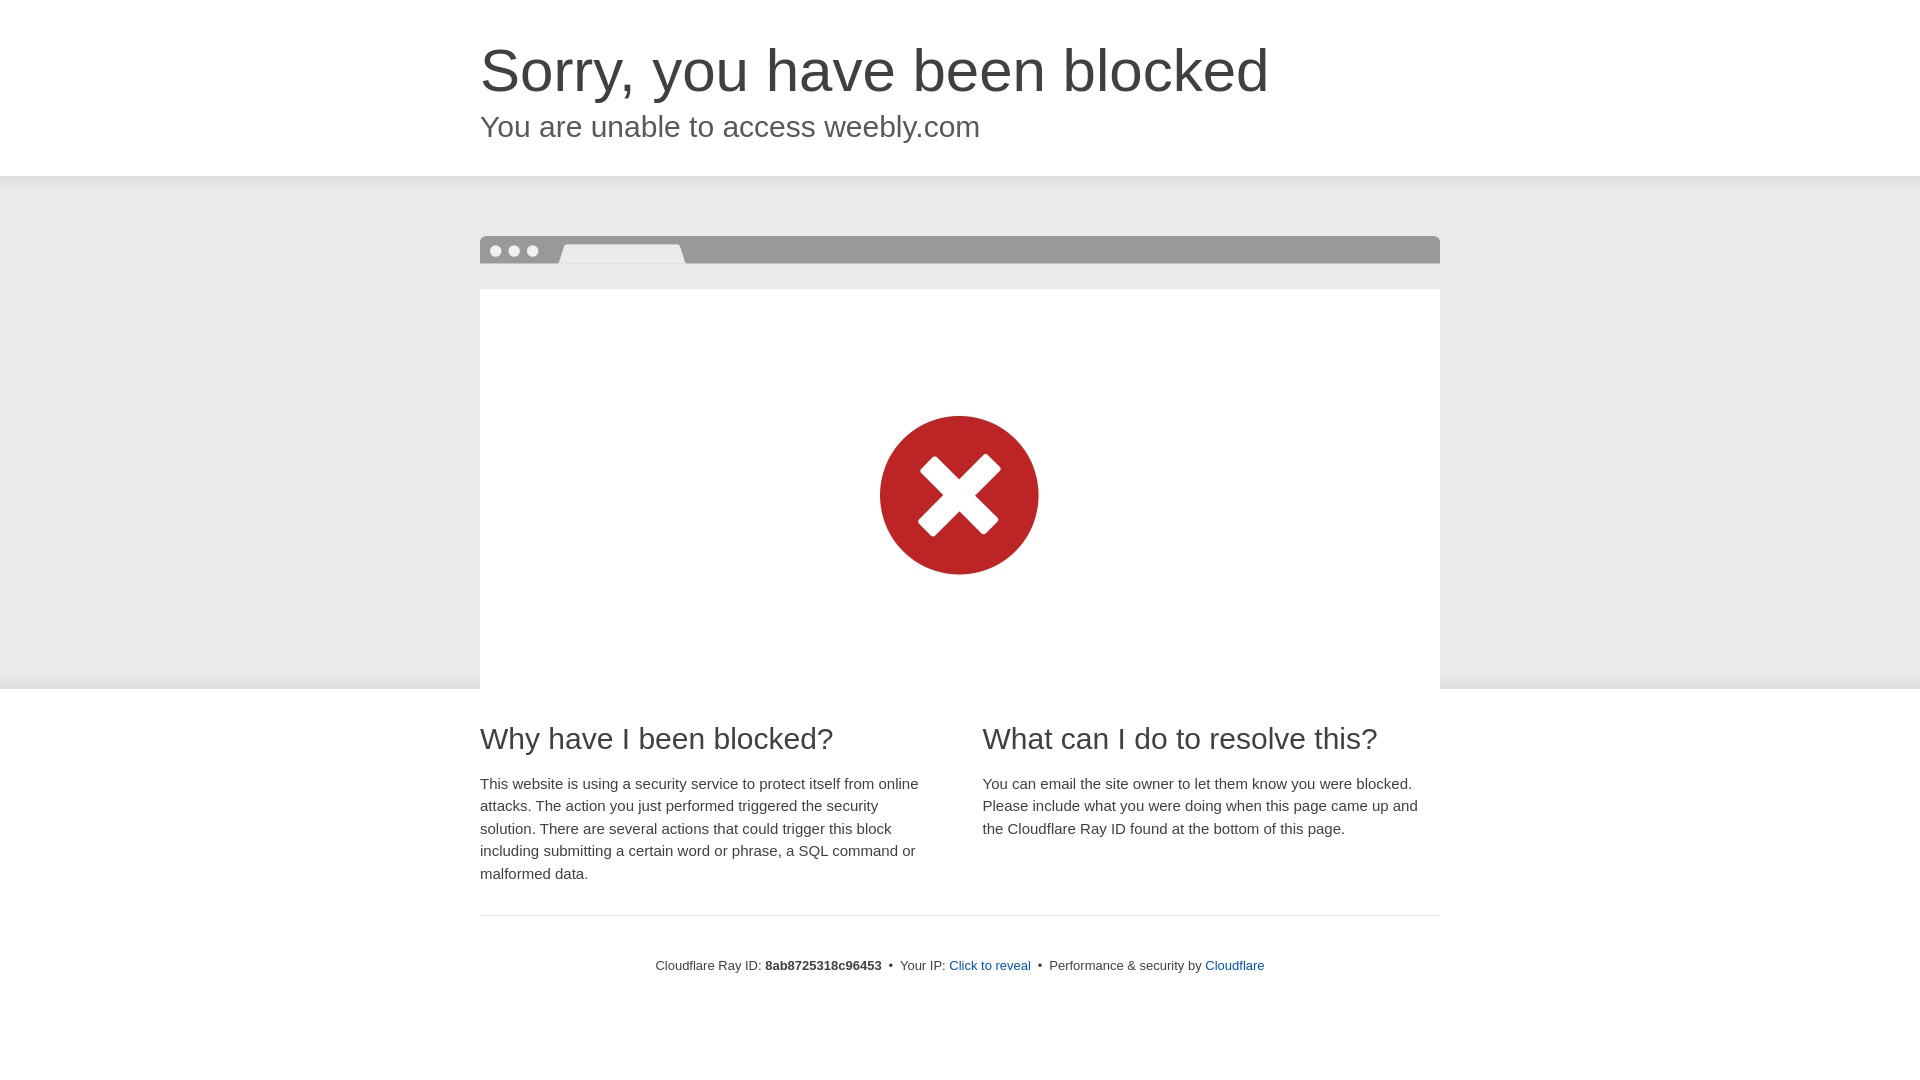 The image size is (1920, 1080). I want to click on Cloudflare, so click(1234, 965).